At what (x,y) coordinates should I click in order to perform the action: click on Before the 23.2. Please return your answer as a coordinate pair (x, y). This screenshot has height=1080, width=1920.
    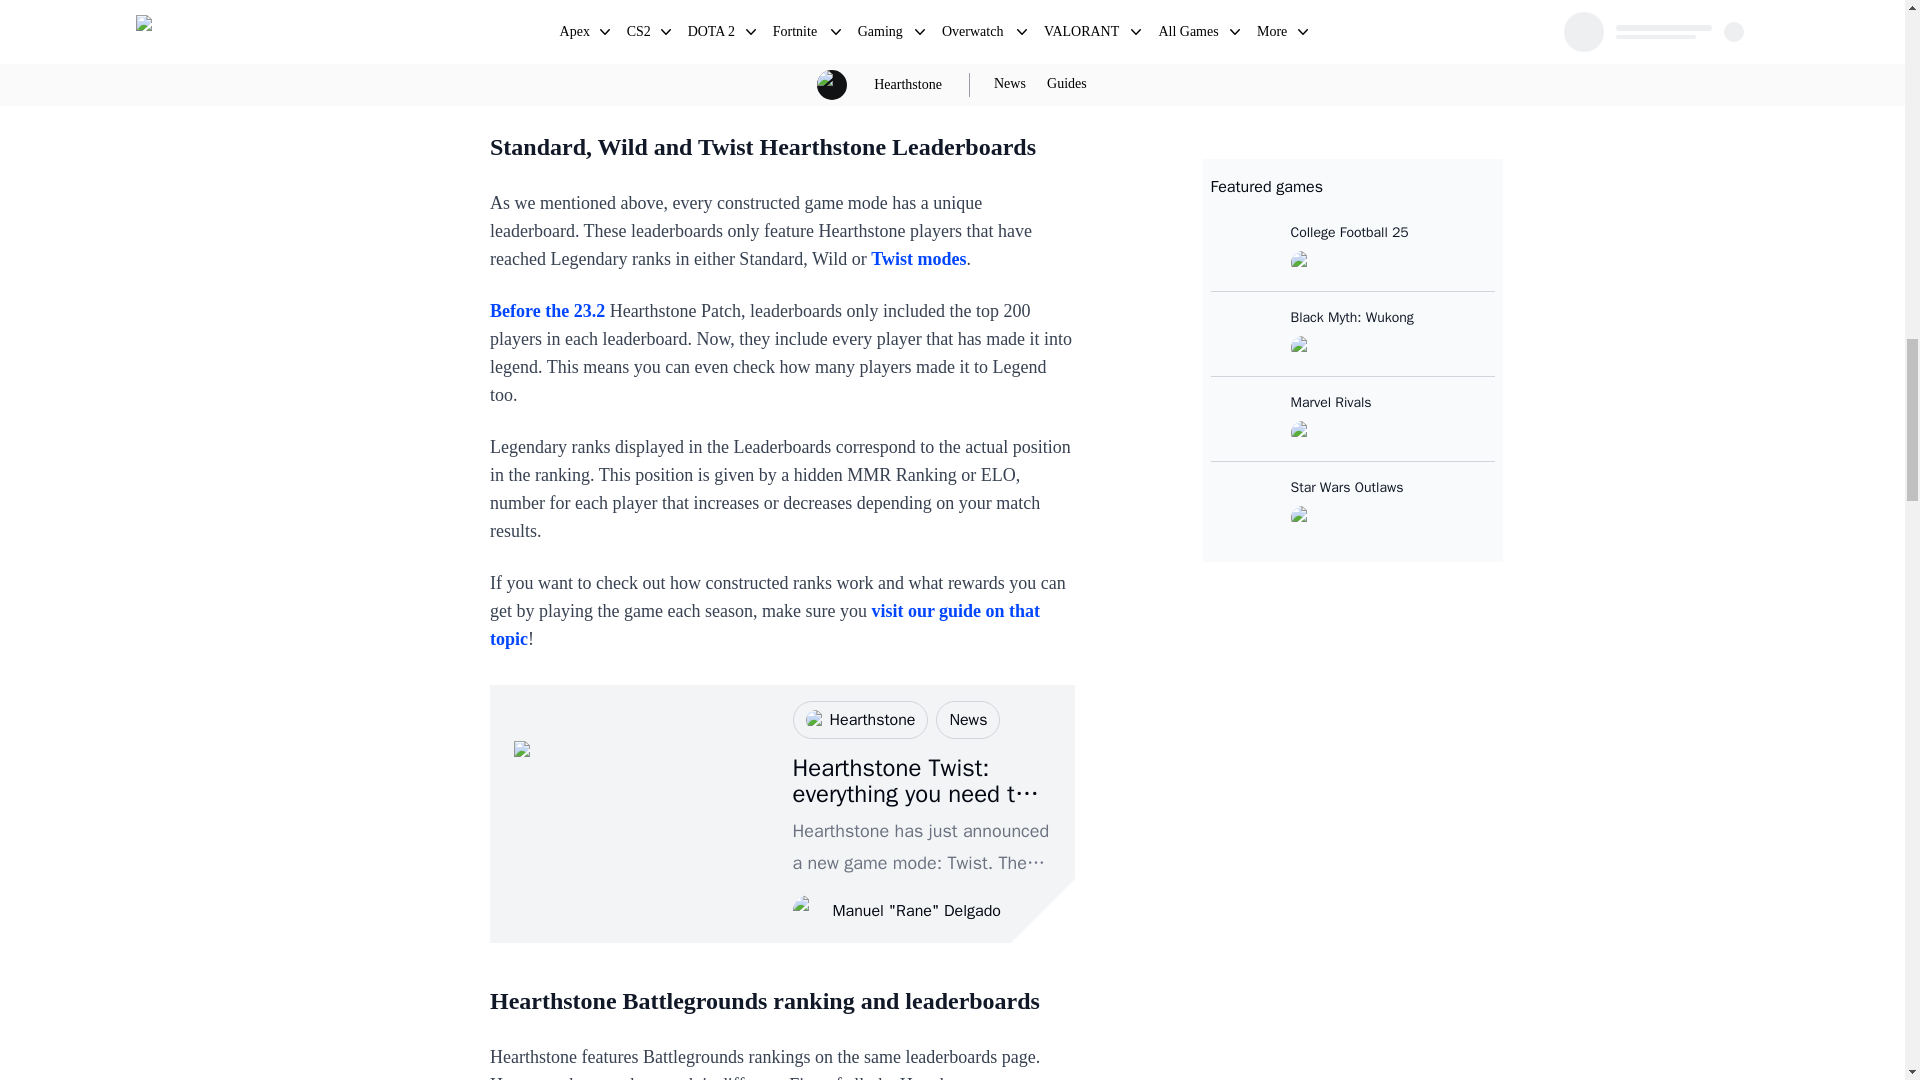
    Looking at the image, I should click on (546, 310).